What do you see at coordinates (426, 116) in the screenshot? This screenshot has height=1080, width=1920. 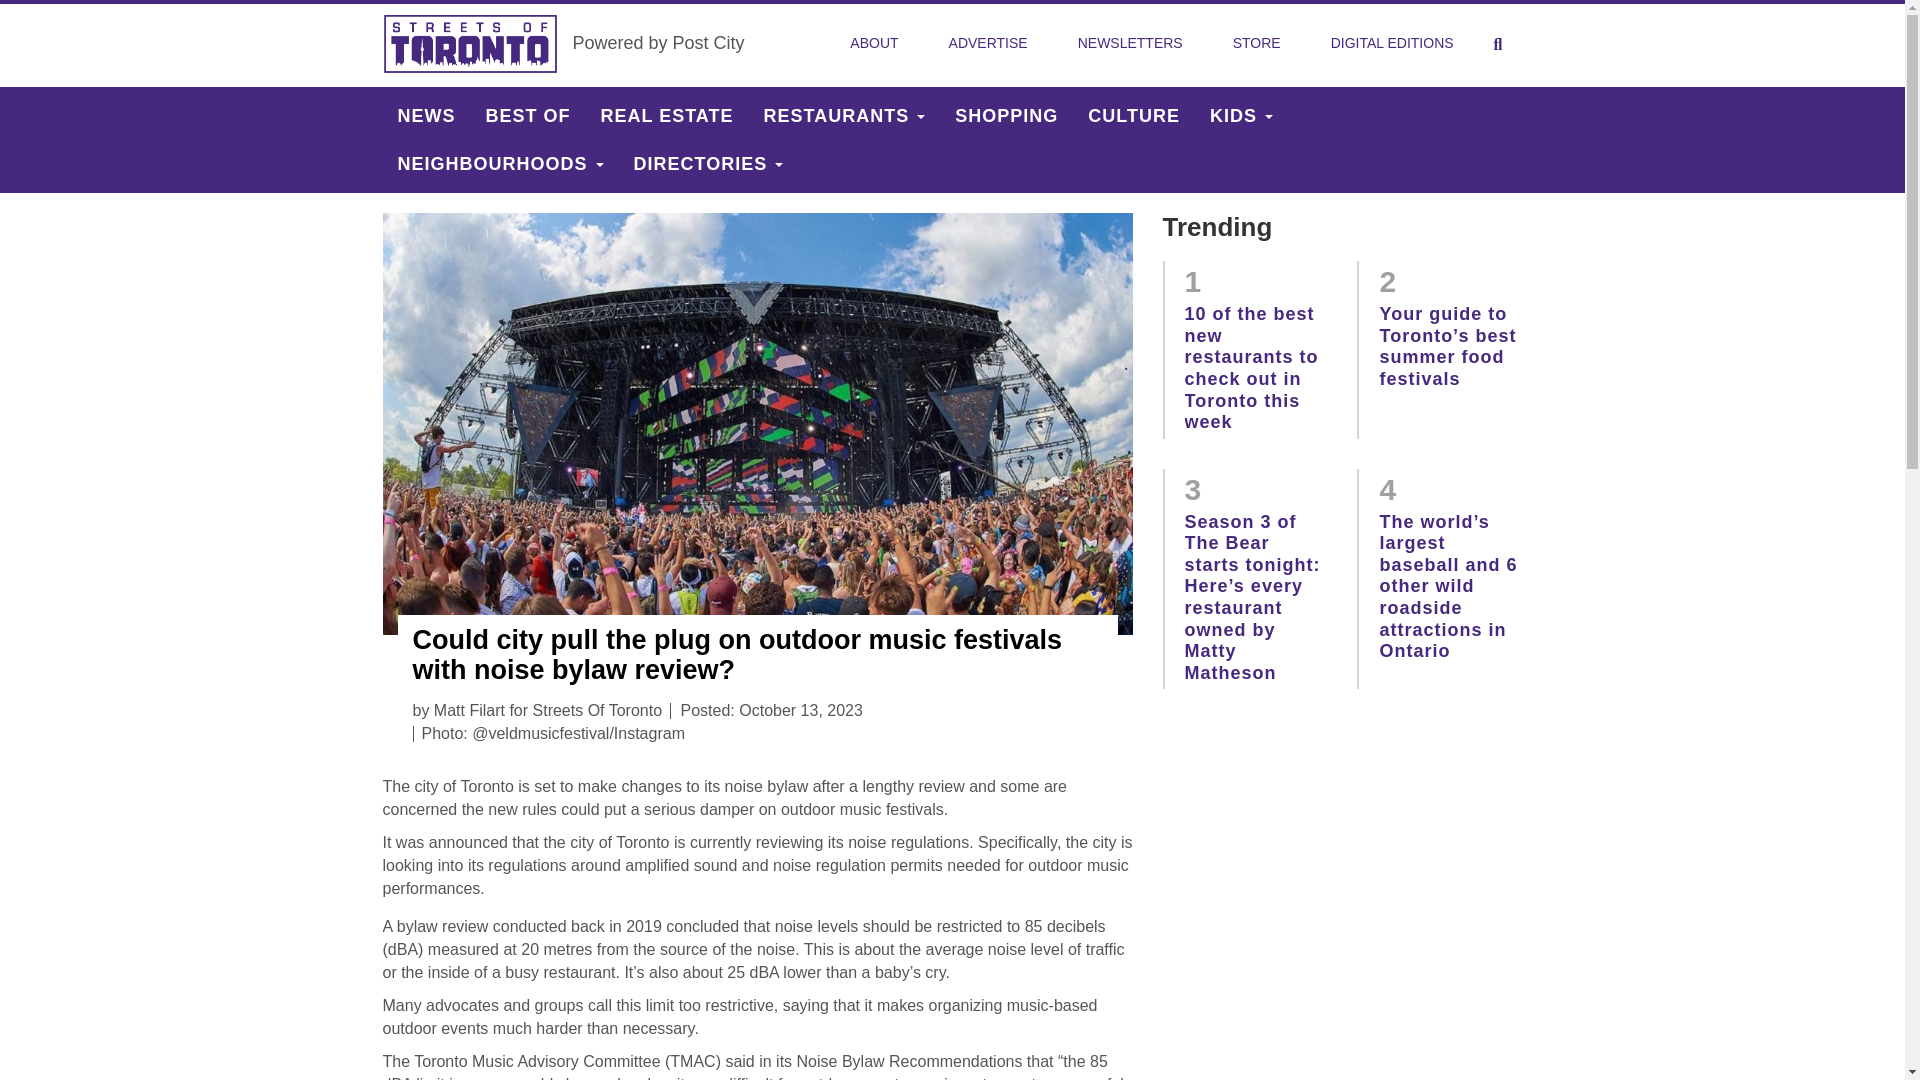 I see `NEWS` at bounding box center [426, 116].